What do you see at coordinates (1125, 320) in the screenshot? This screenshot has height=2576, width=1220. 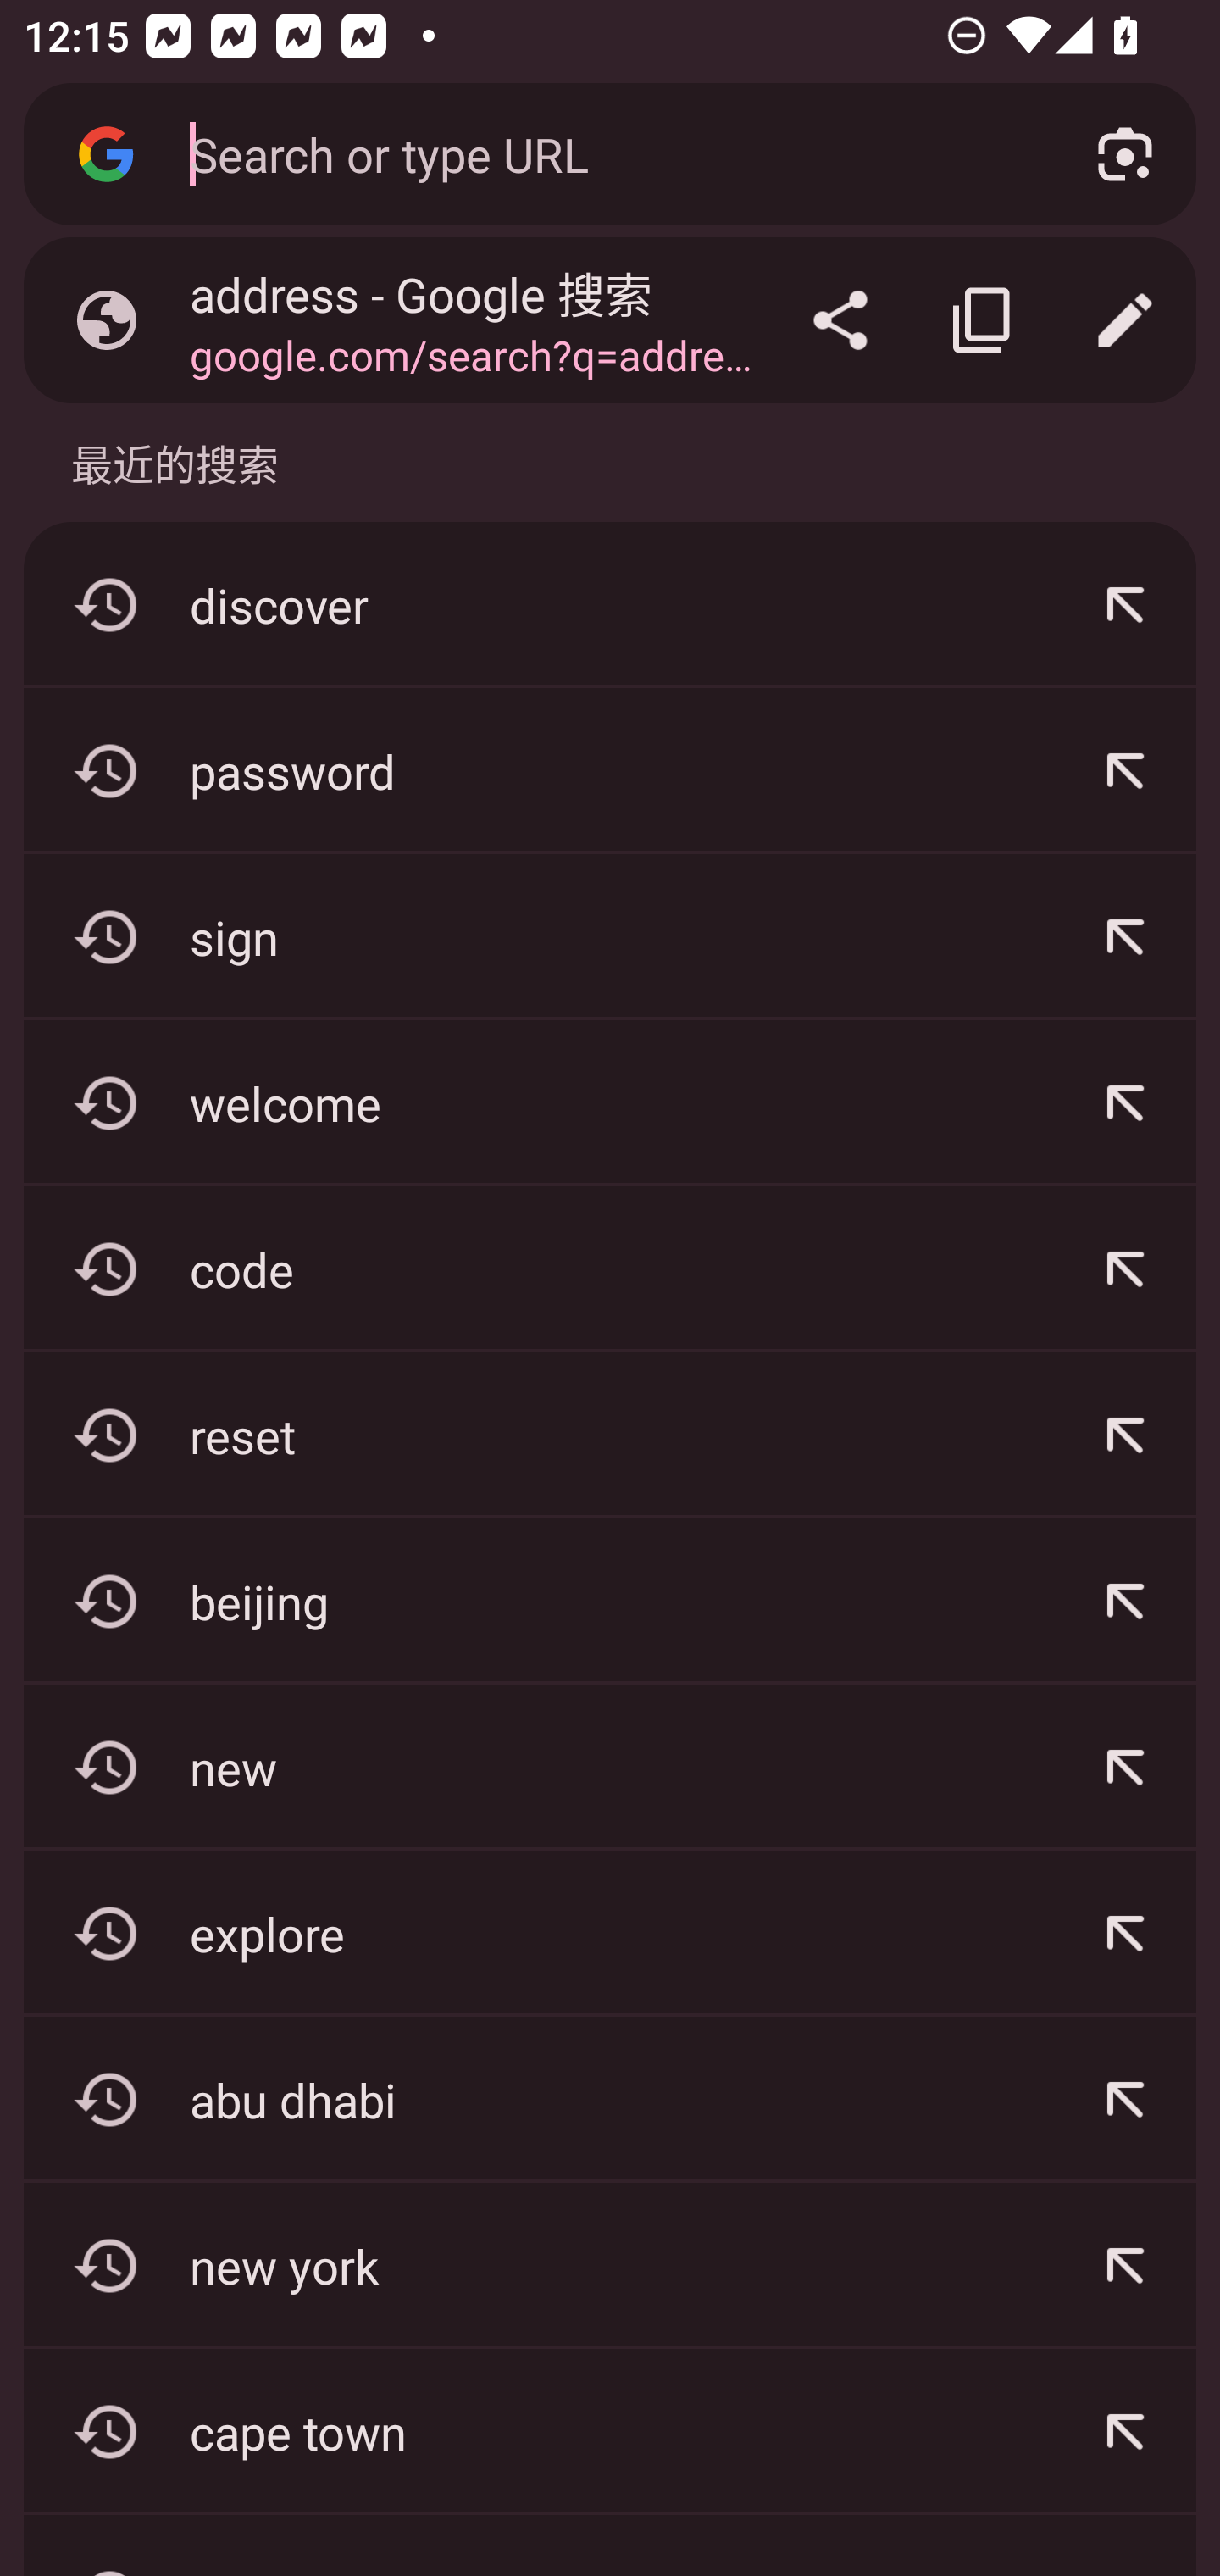 I see `Edit` at bounding box center [1125, 320].